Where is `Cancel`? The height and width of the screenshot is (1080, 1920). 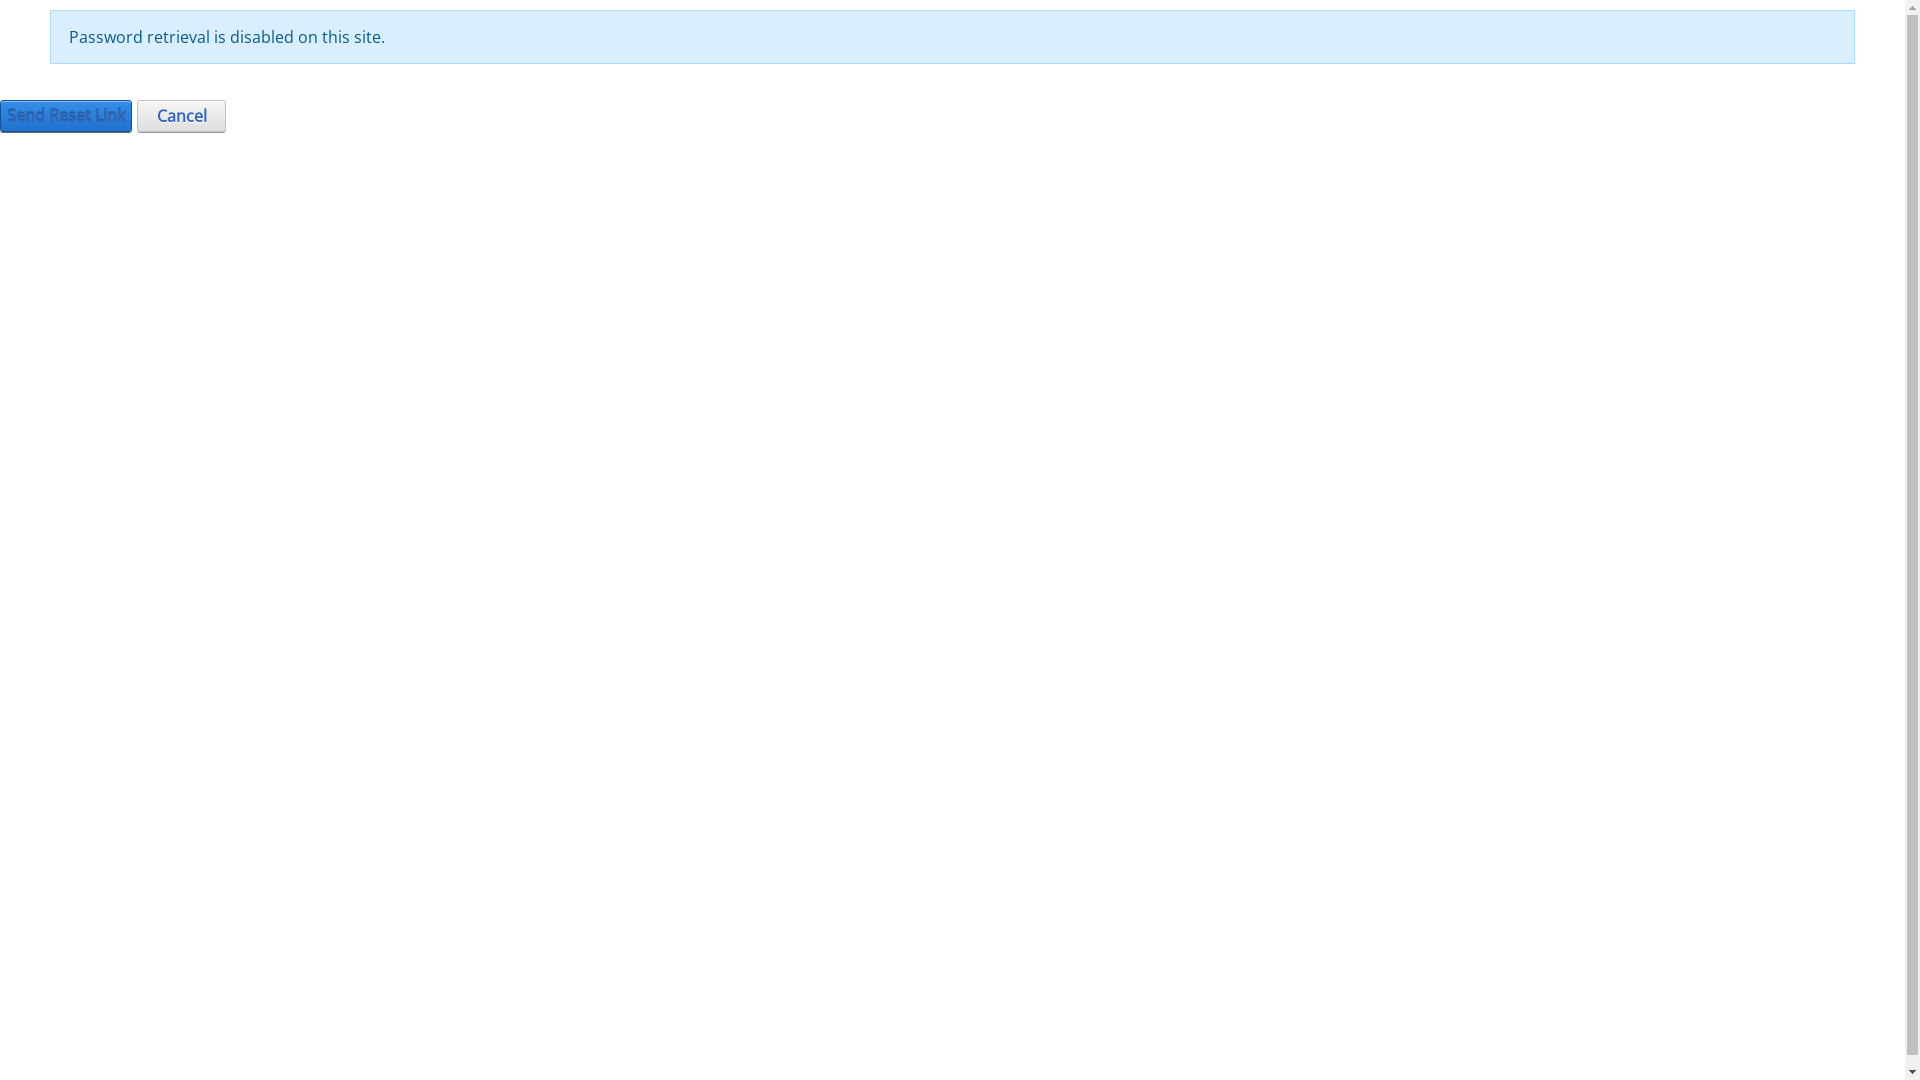 Cancel is located at coordinates (182, 116).